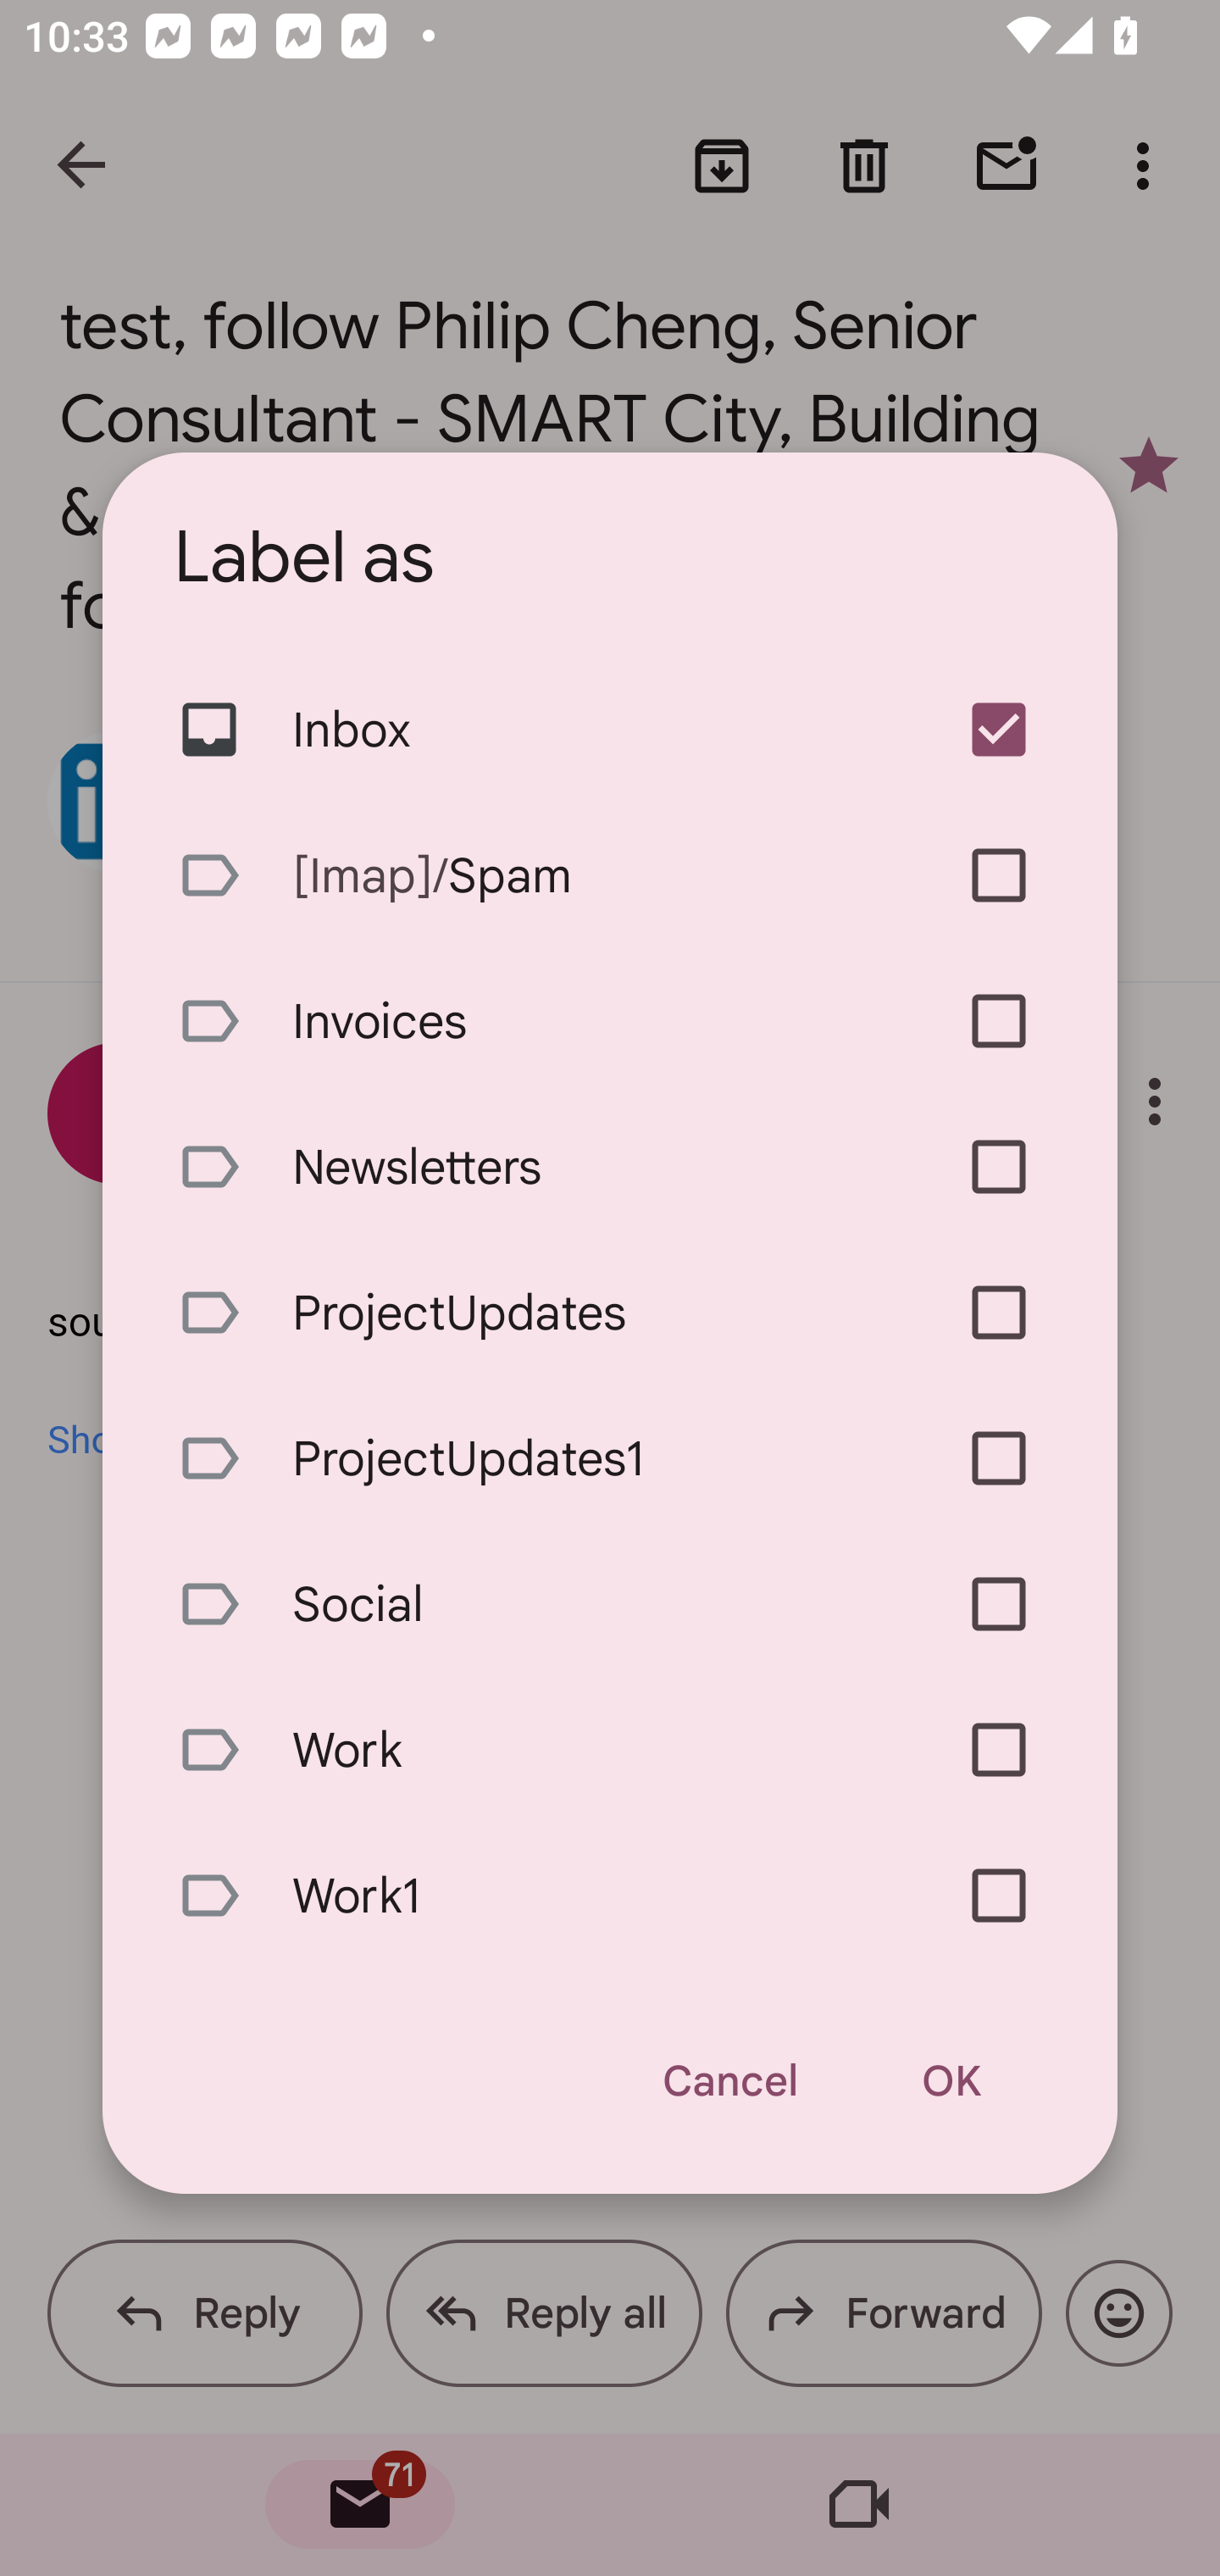 The width and height of the screenshot is (1220, 2576). What do you see at coordinates (729, 2081) in the screenshot?
I see `Cancel` at bounding box center [729, 2081].